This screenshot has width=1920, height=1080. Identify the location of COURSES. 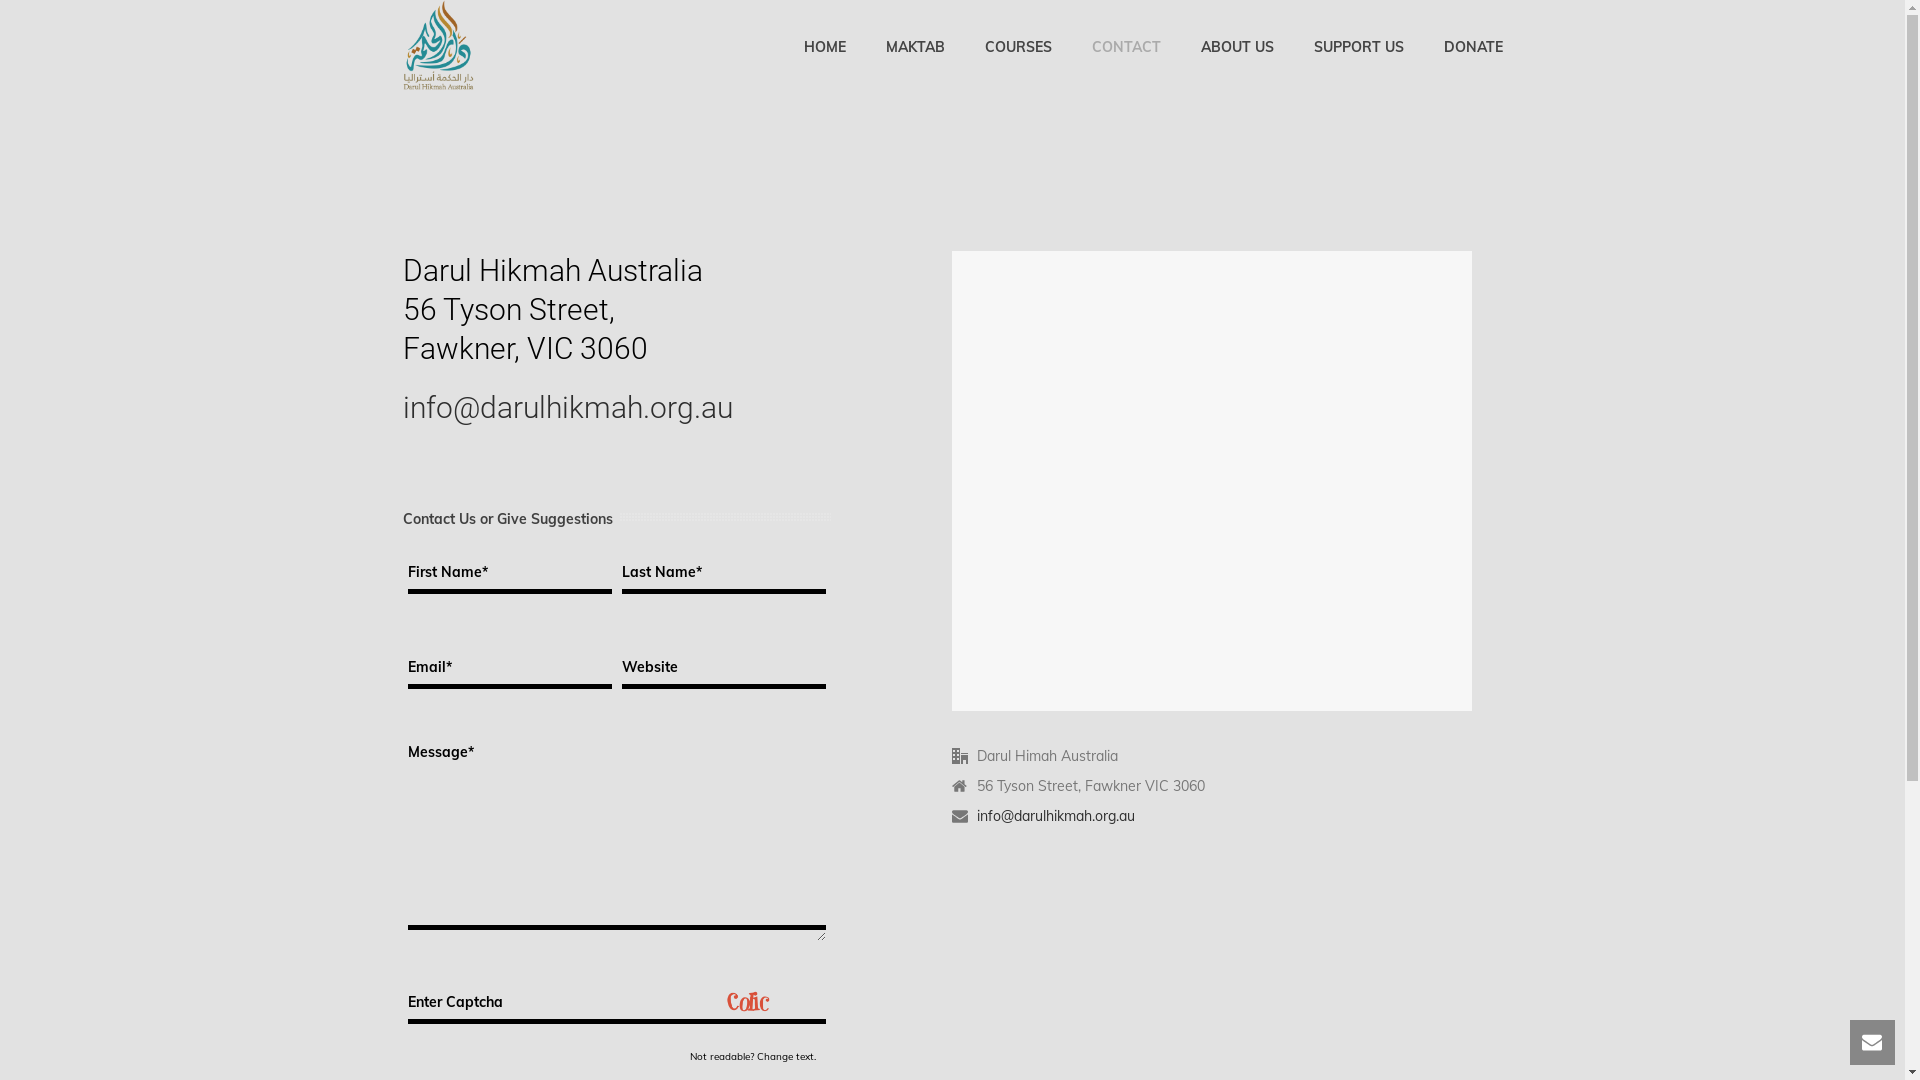
(1018, 45).